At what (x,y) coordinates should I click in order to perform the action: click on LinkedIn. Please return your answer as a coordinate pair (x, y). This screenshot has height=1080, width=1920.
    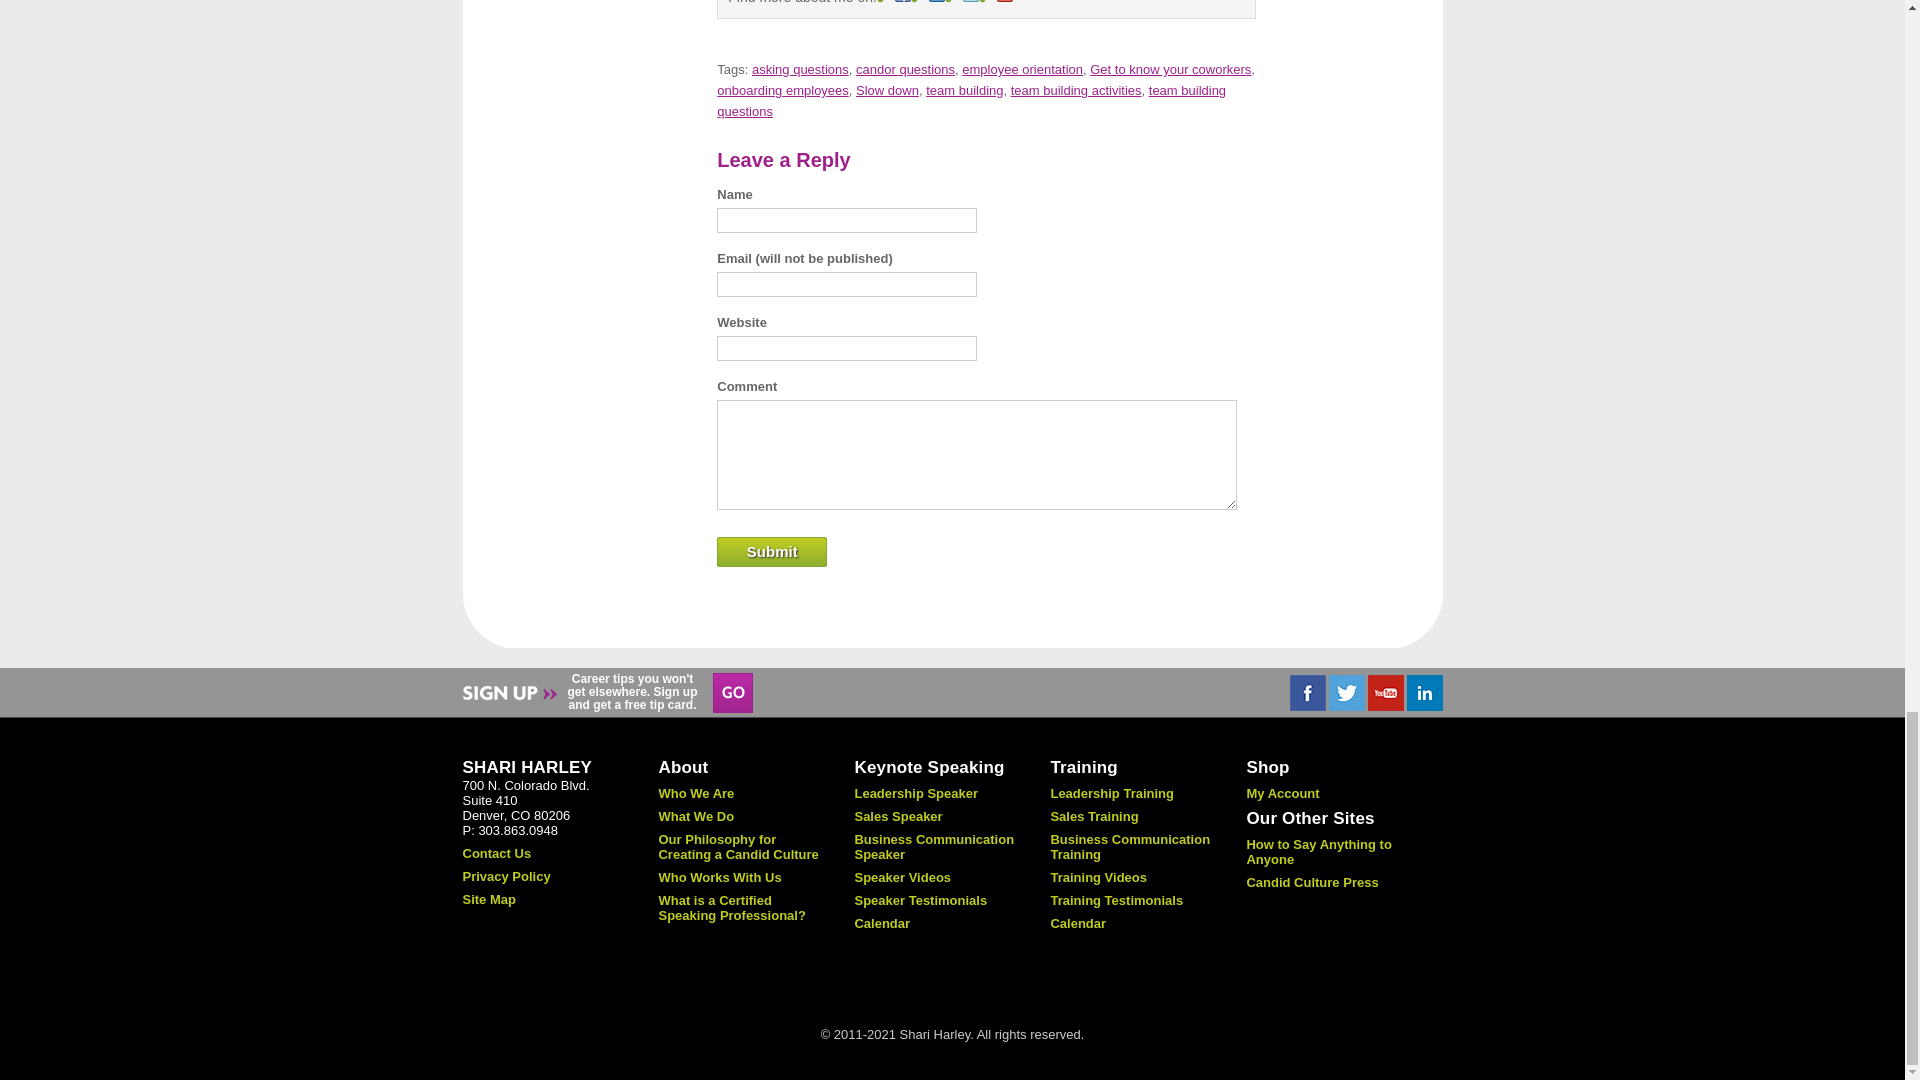
    Looking at the image, I should click on (1423, 692).